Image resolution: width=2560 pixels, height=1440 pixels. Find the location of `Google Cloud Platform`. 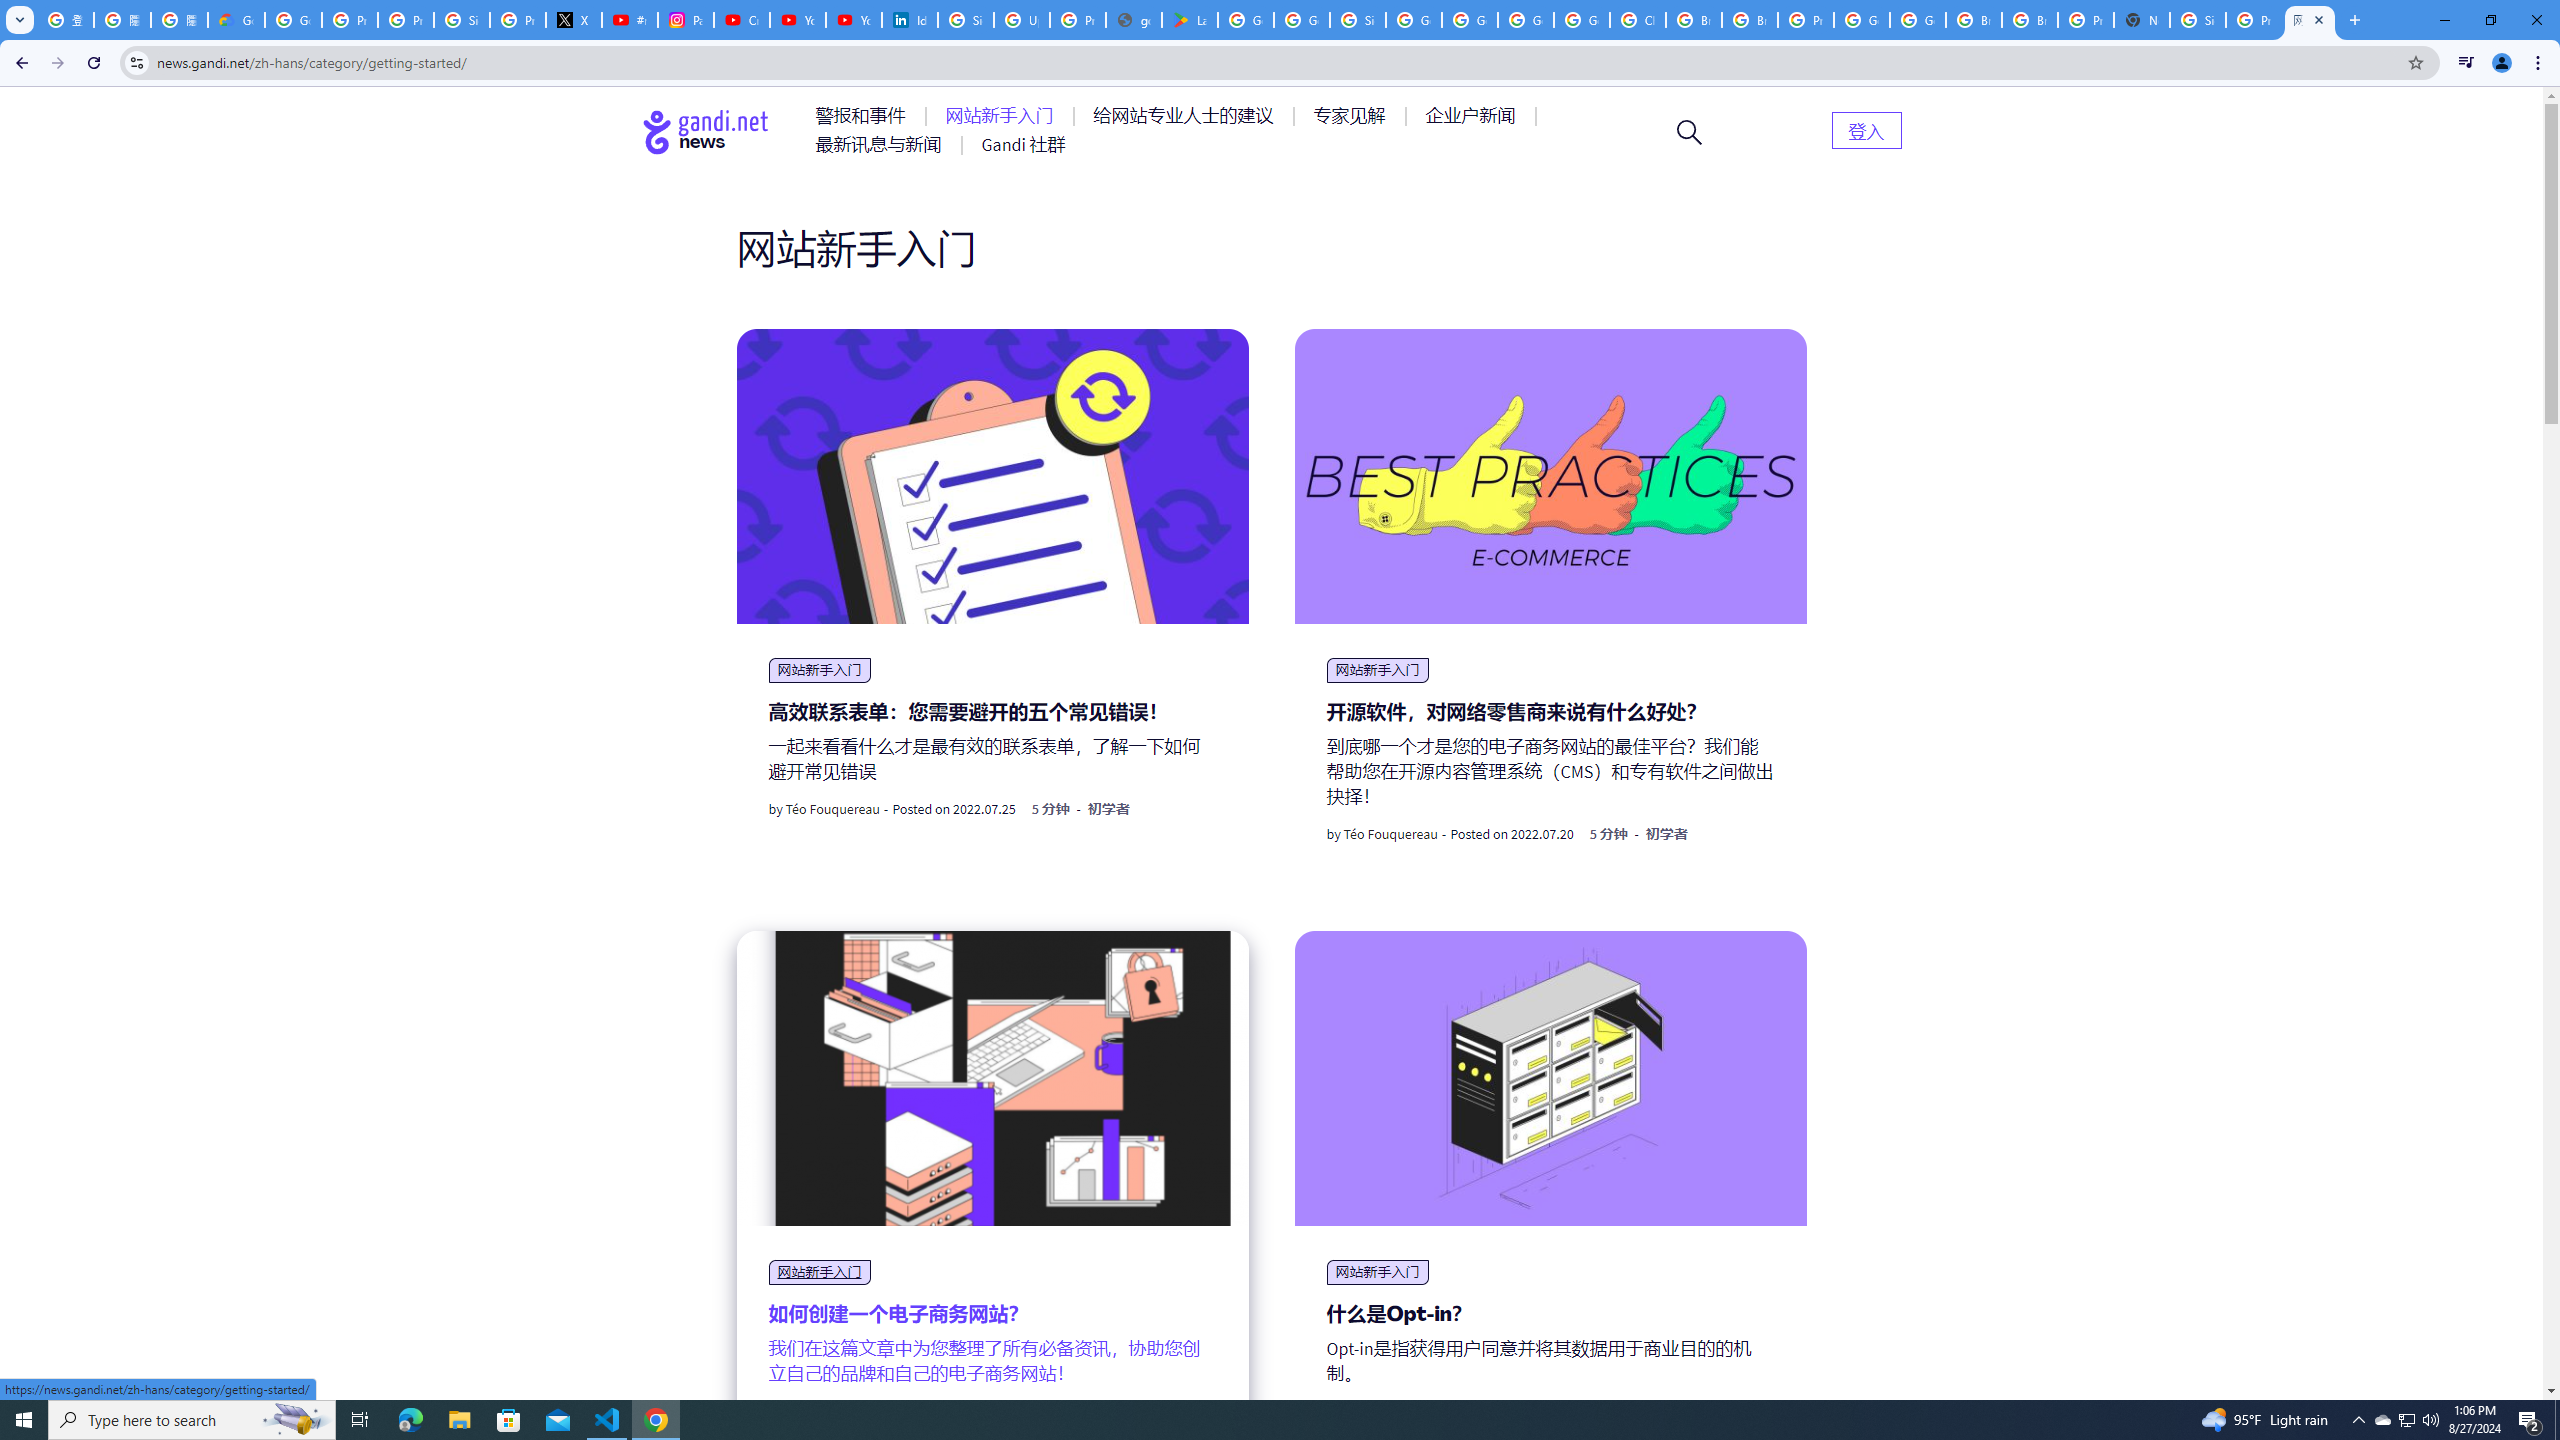

Google Cloud Platform is located at coordinates (1918, 20).